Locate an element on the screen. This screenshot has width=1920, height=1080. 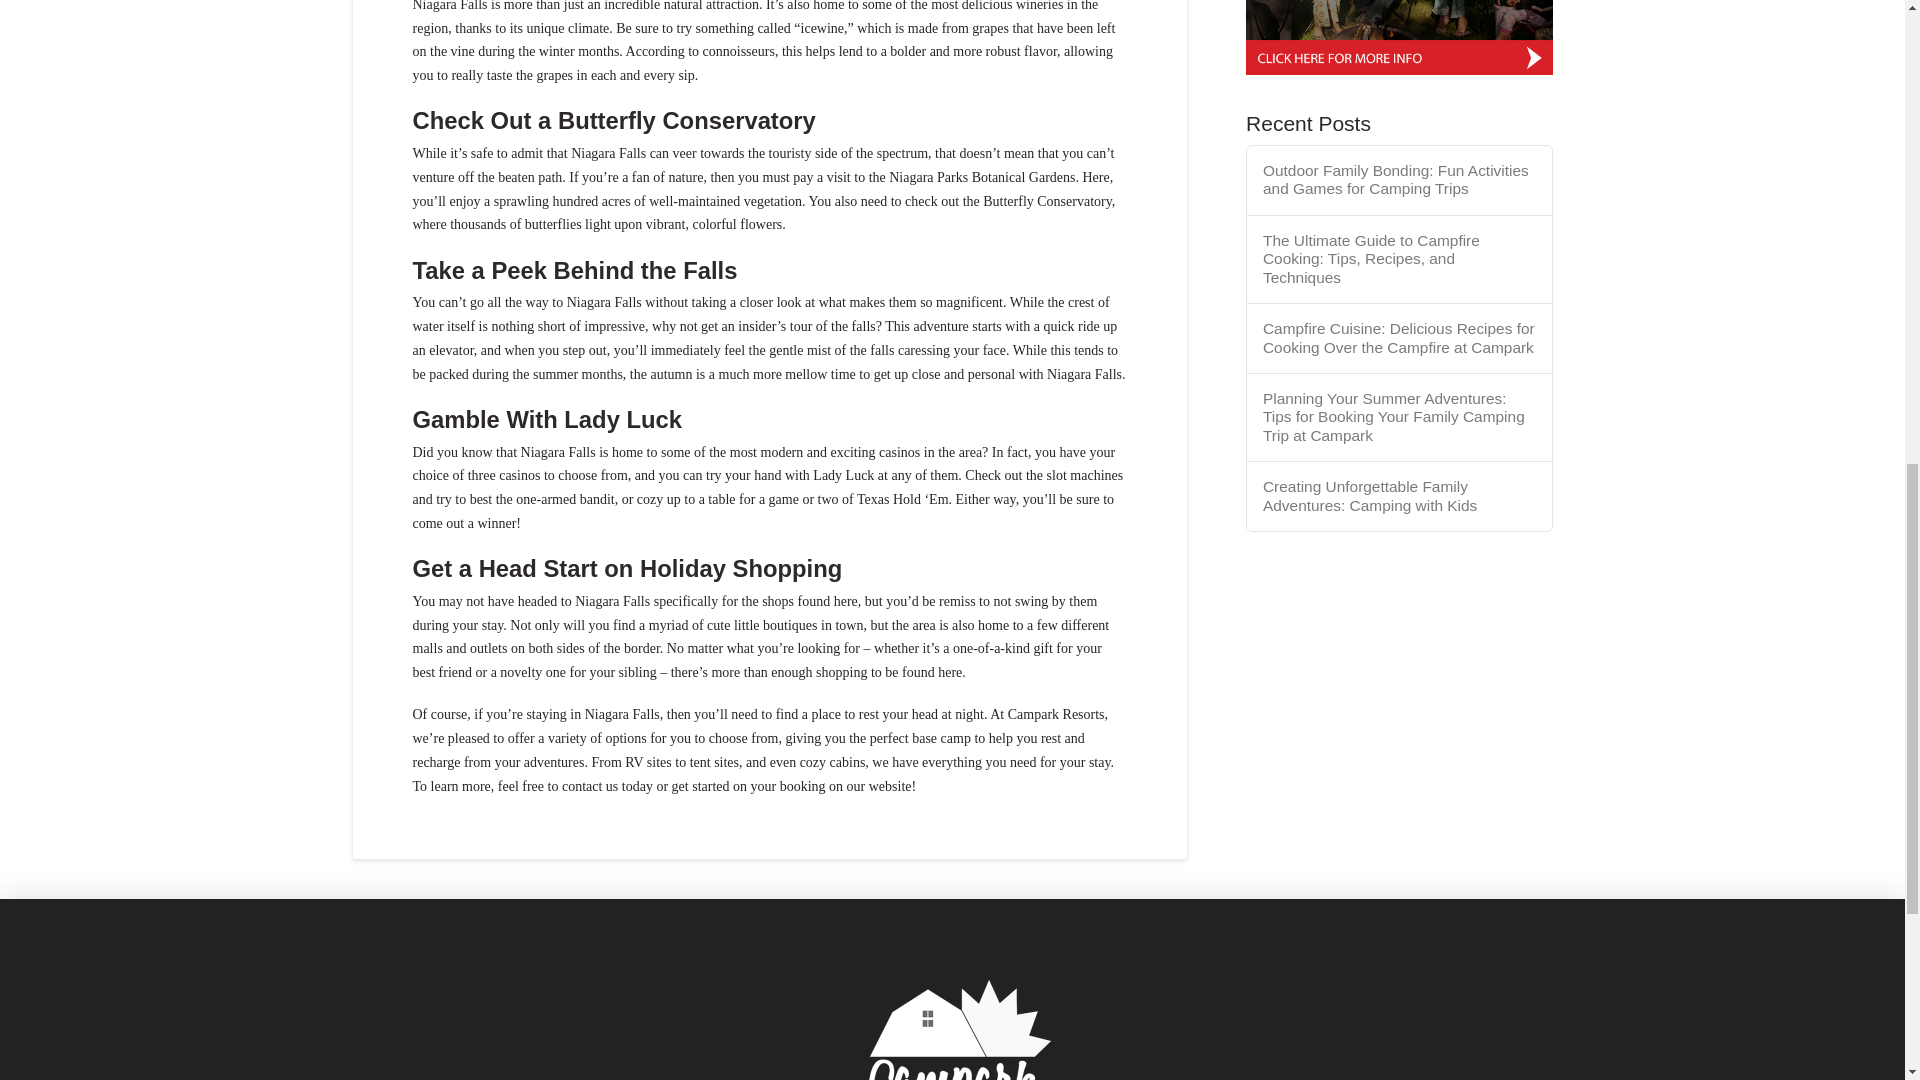
Creating Unforgettable Family Adventures: Camping with Kids is located at coordinates (1400, 496).